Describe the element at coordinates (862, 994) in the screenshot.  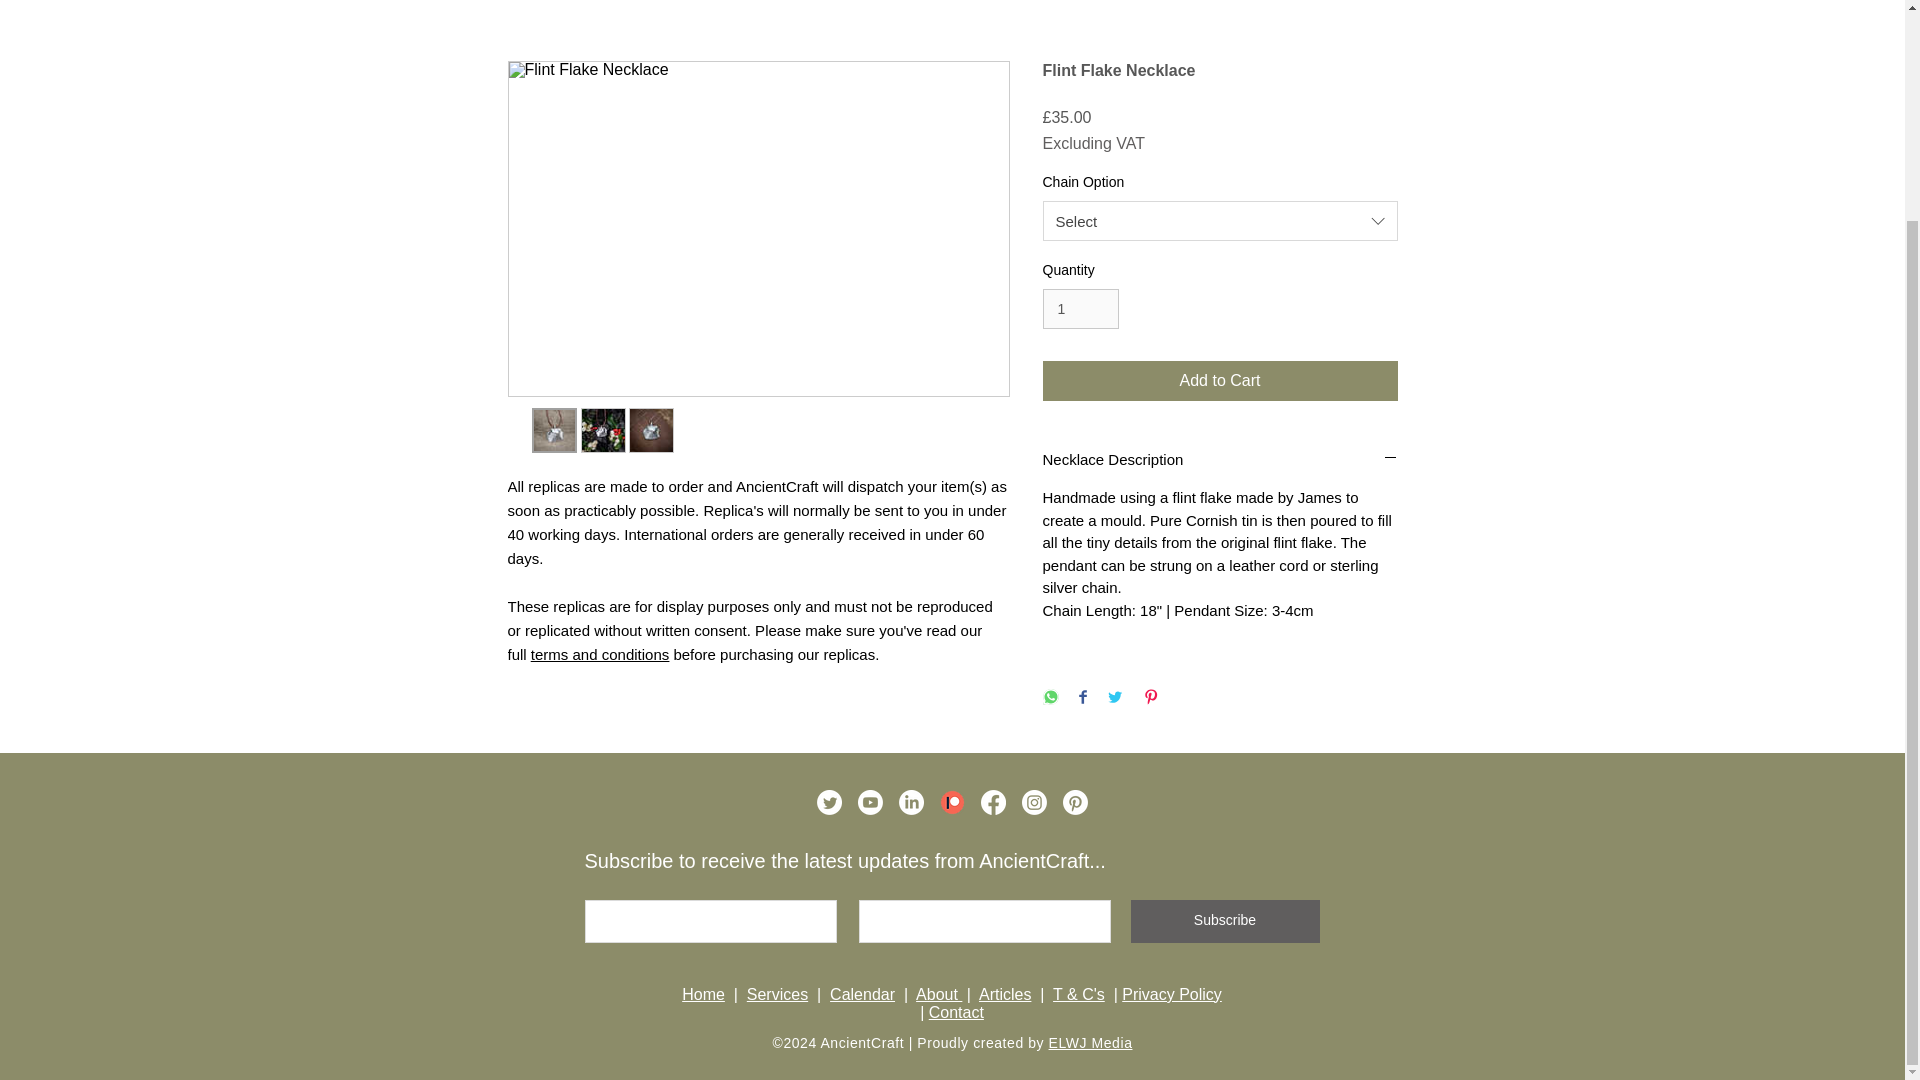
I see `Calendar` at that location.